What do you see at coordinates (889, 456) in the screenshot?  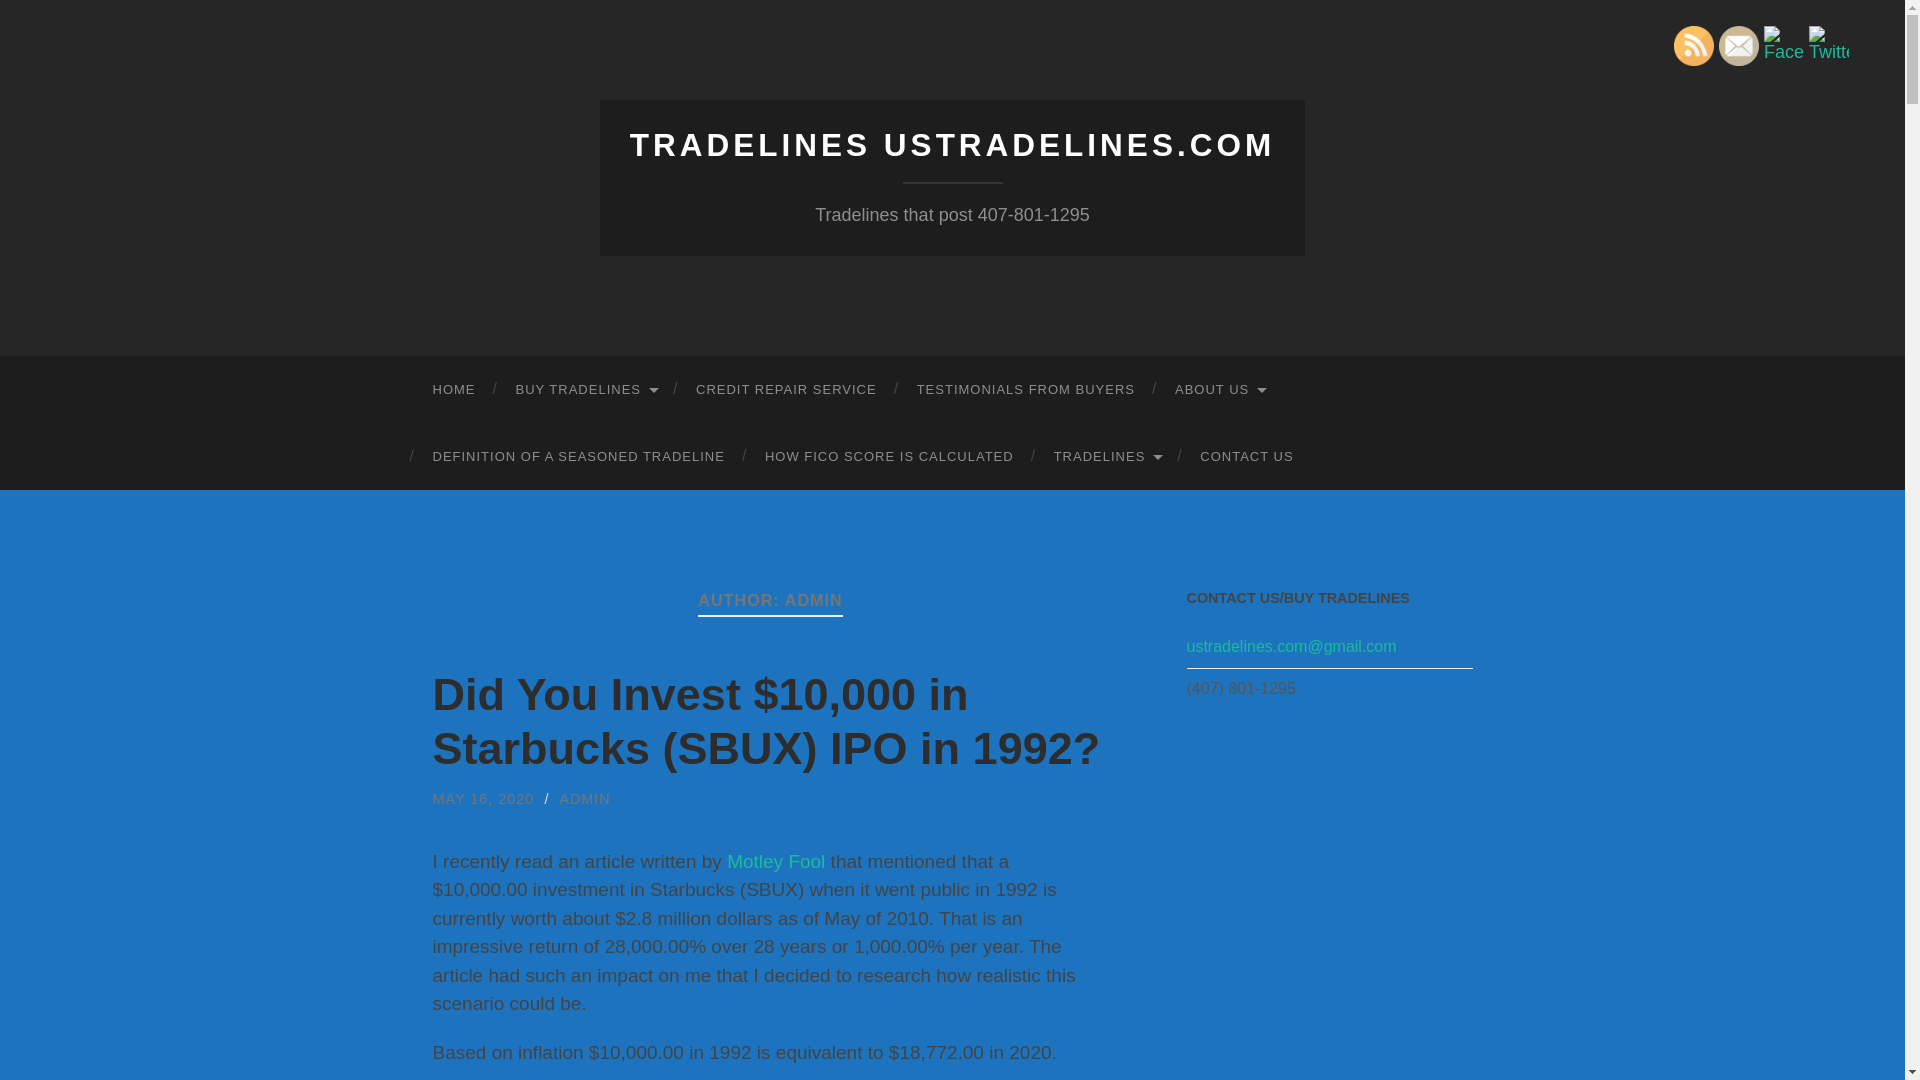 I see `HOW FICO SCORE IS CALCULATED` at bounding box center [889, 456].